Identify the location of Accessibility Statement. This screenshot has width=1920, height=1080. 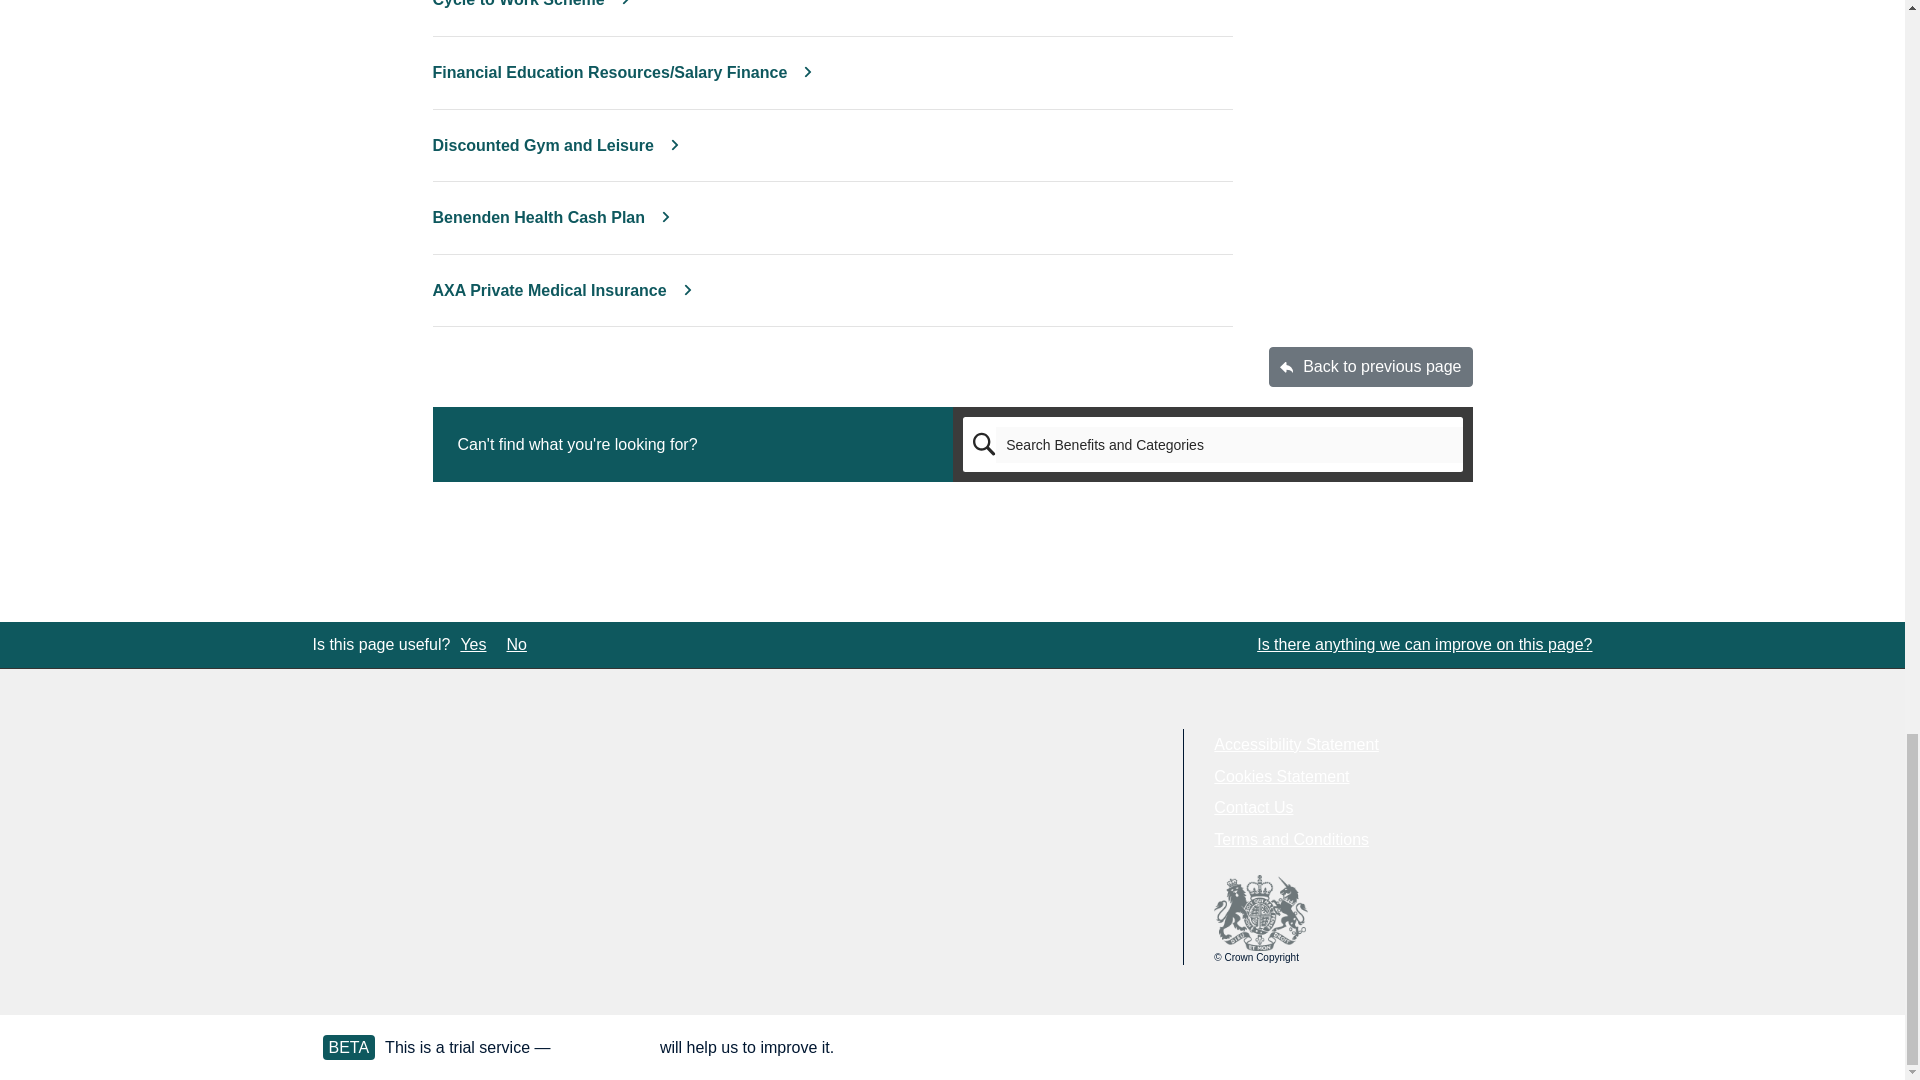
(1296, 744).